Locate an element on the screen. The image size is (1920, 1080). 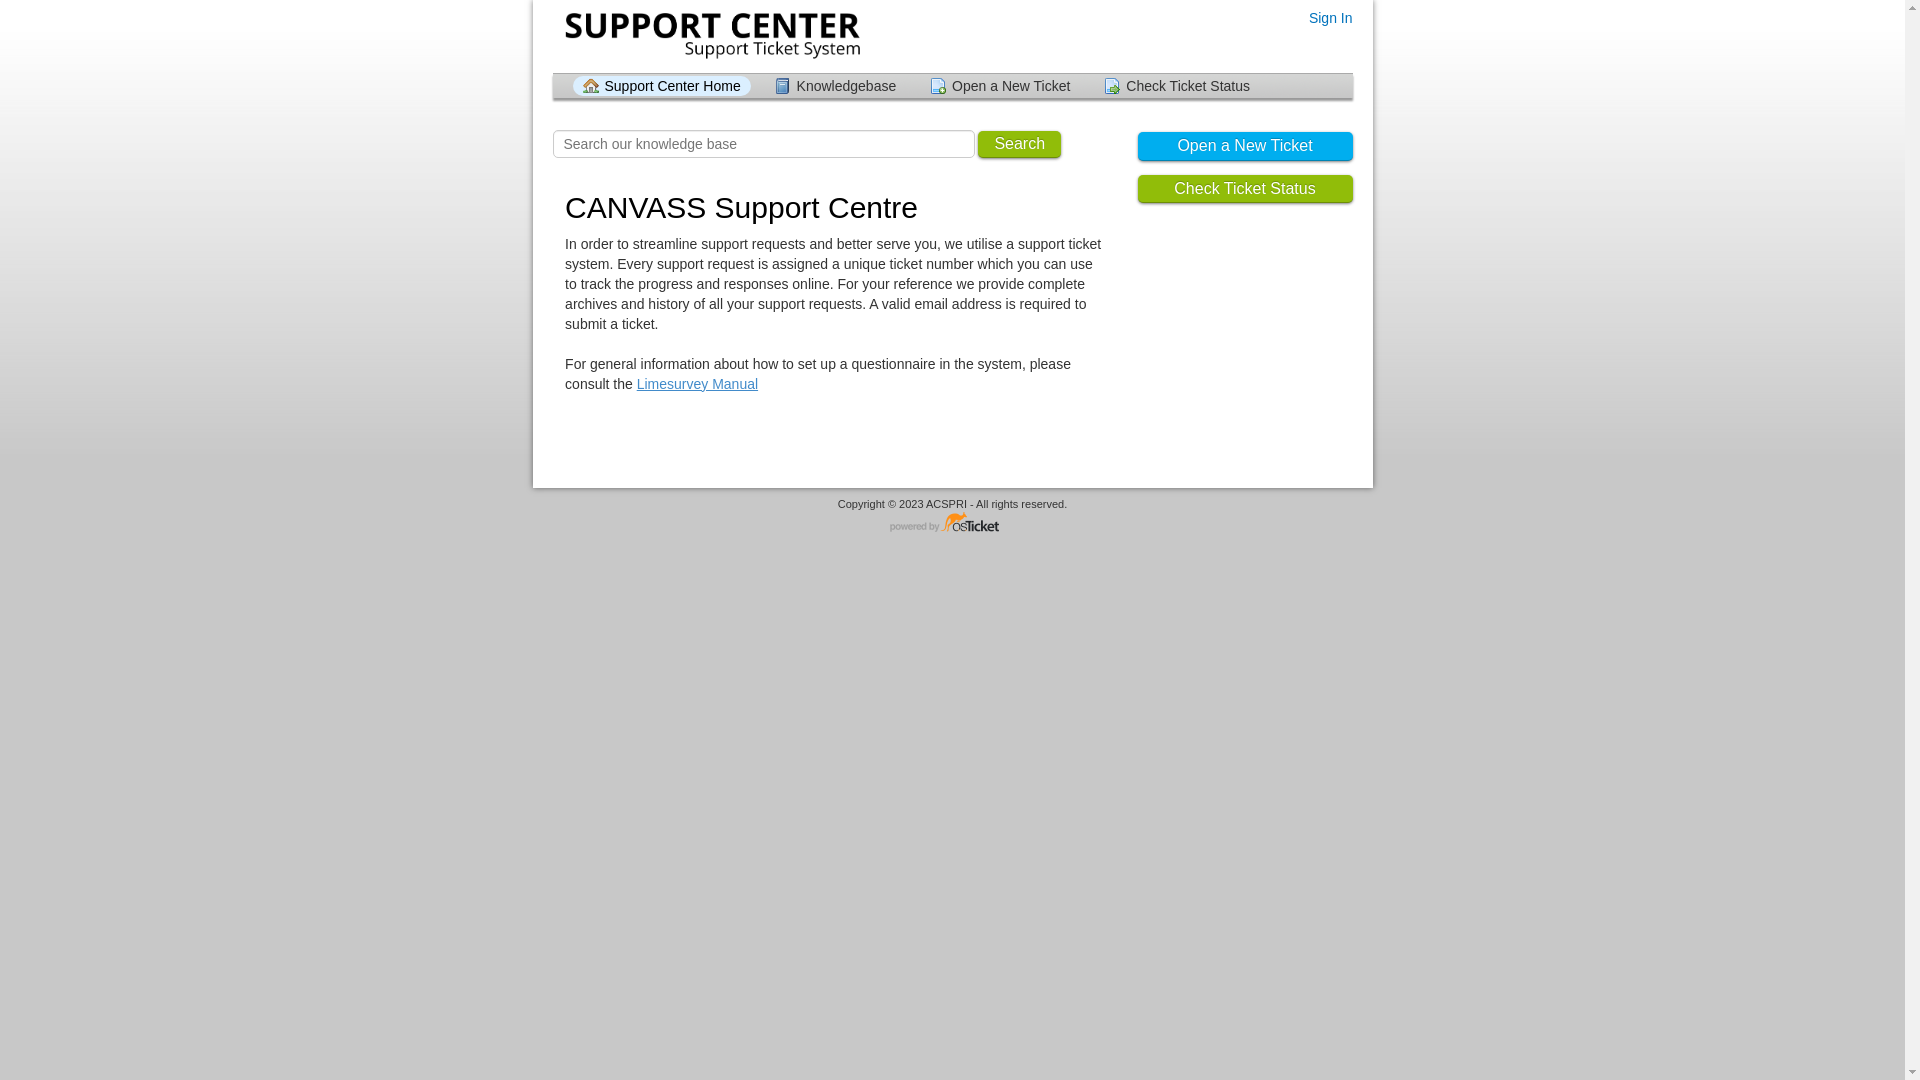
Support Center Home is located at coordinates (661, 86).